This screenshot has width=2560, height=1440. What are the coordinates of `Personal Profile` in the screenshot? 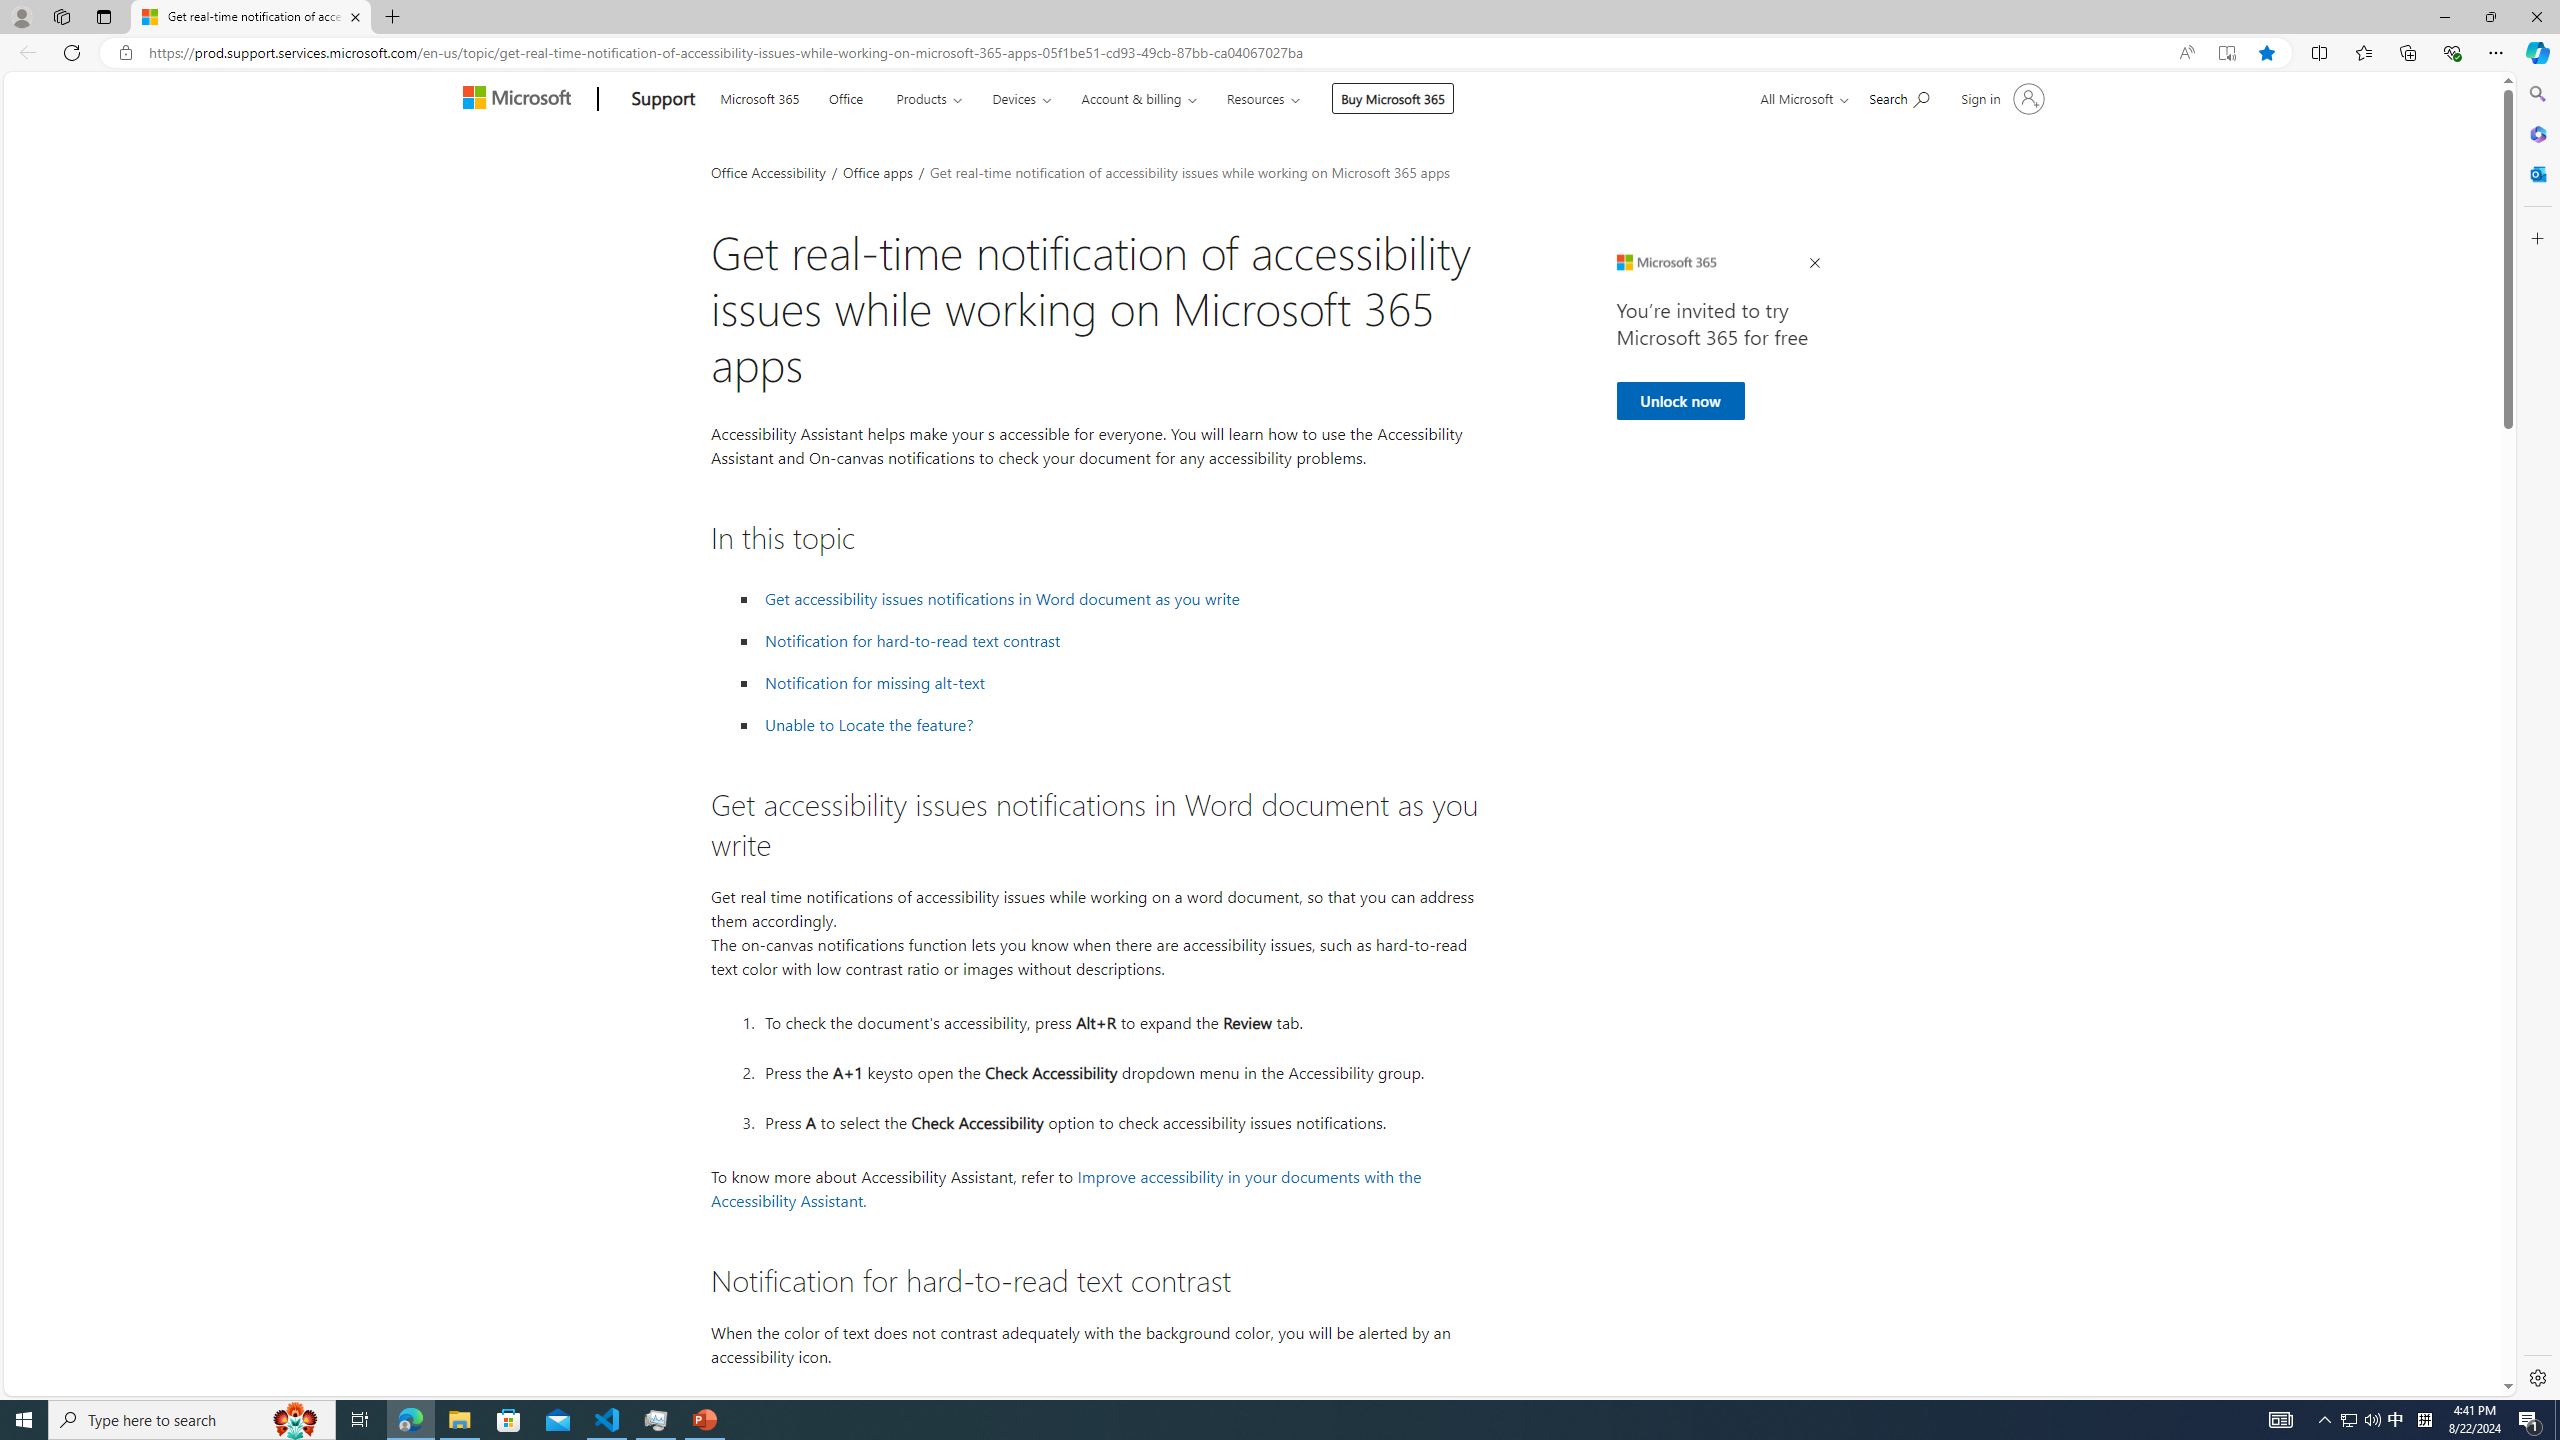 It's located at (21, 16).